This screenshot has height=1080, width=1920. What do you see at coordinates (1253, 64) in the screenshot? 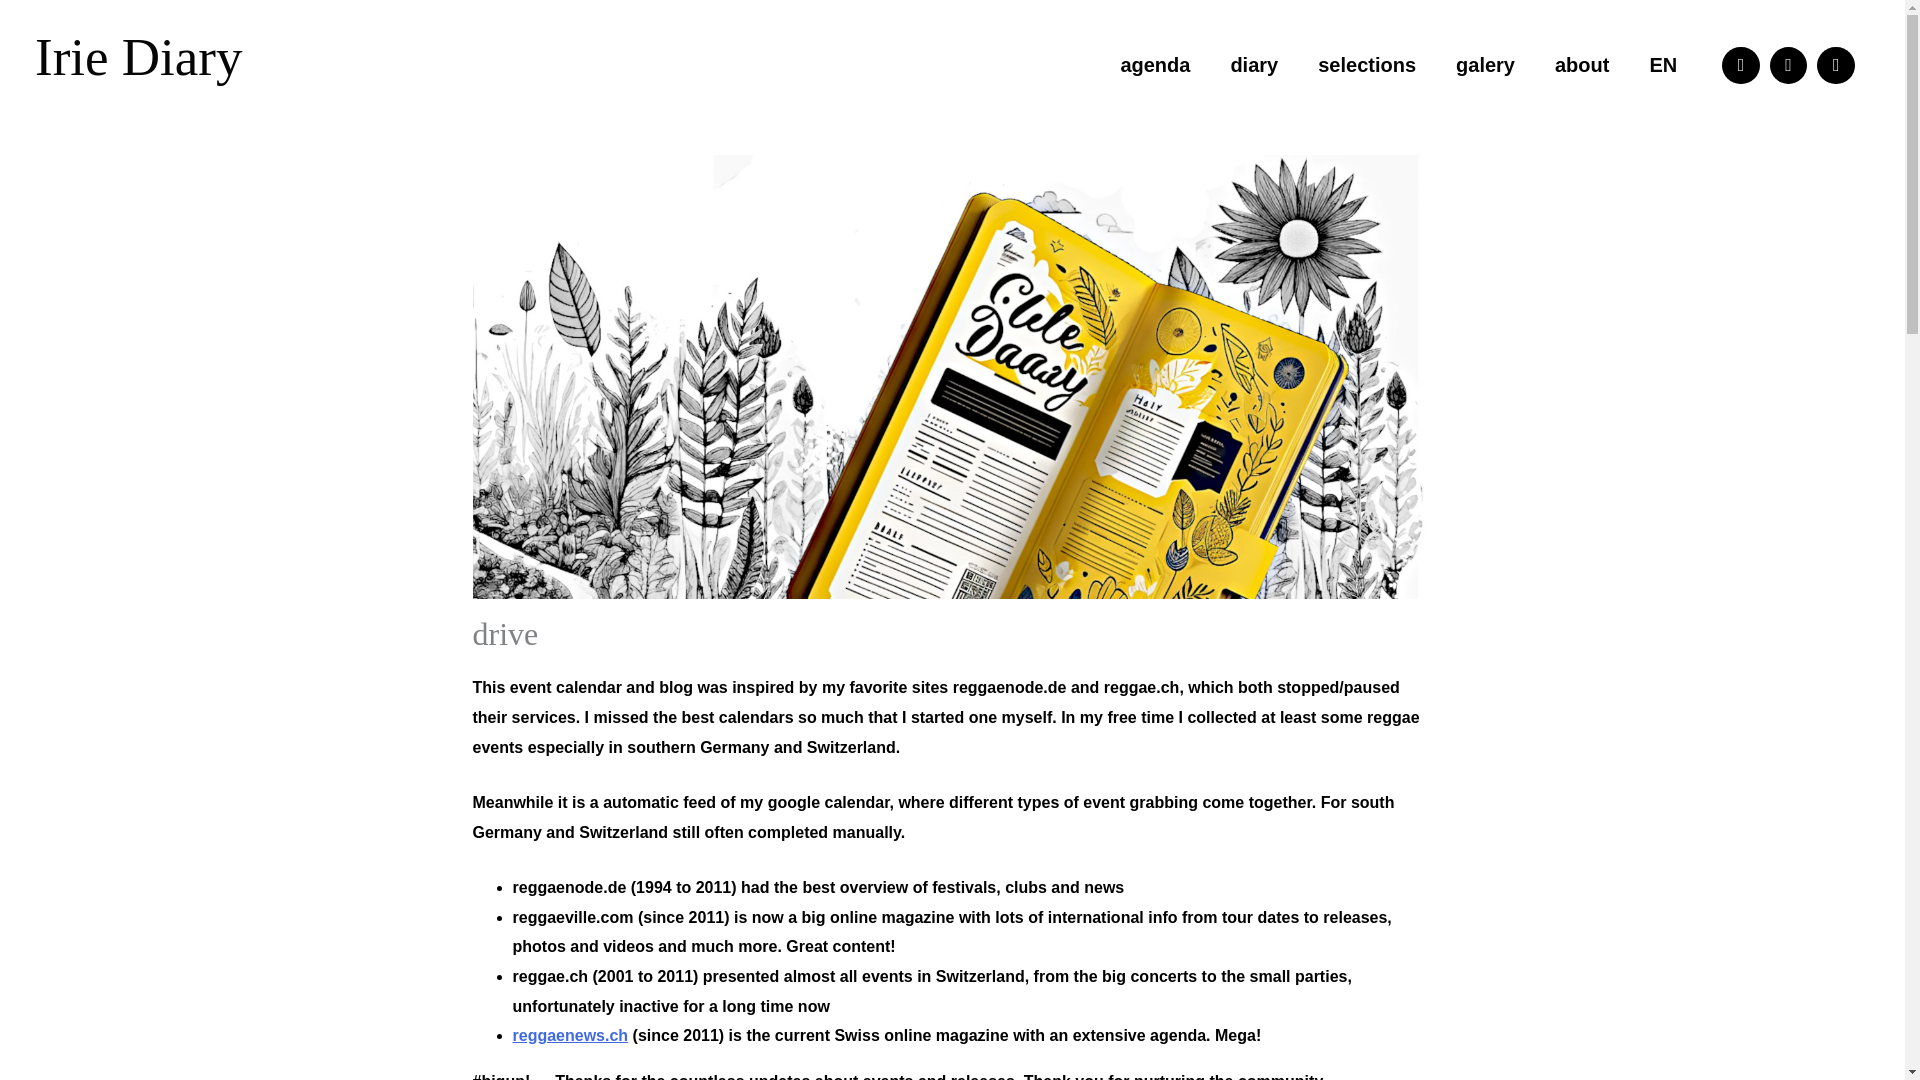
I see `diary` at bounding box center [1253, 64].